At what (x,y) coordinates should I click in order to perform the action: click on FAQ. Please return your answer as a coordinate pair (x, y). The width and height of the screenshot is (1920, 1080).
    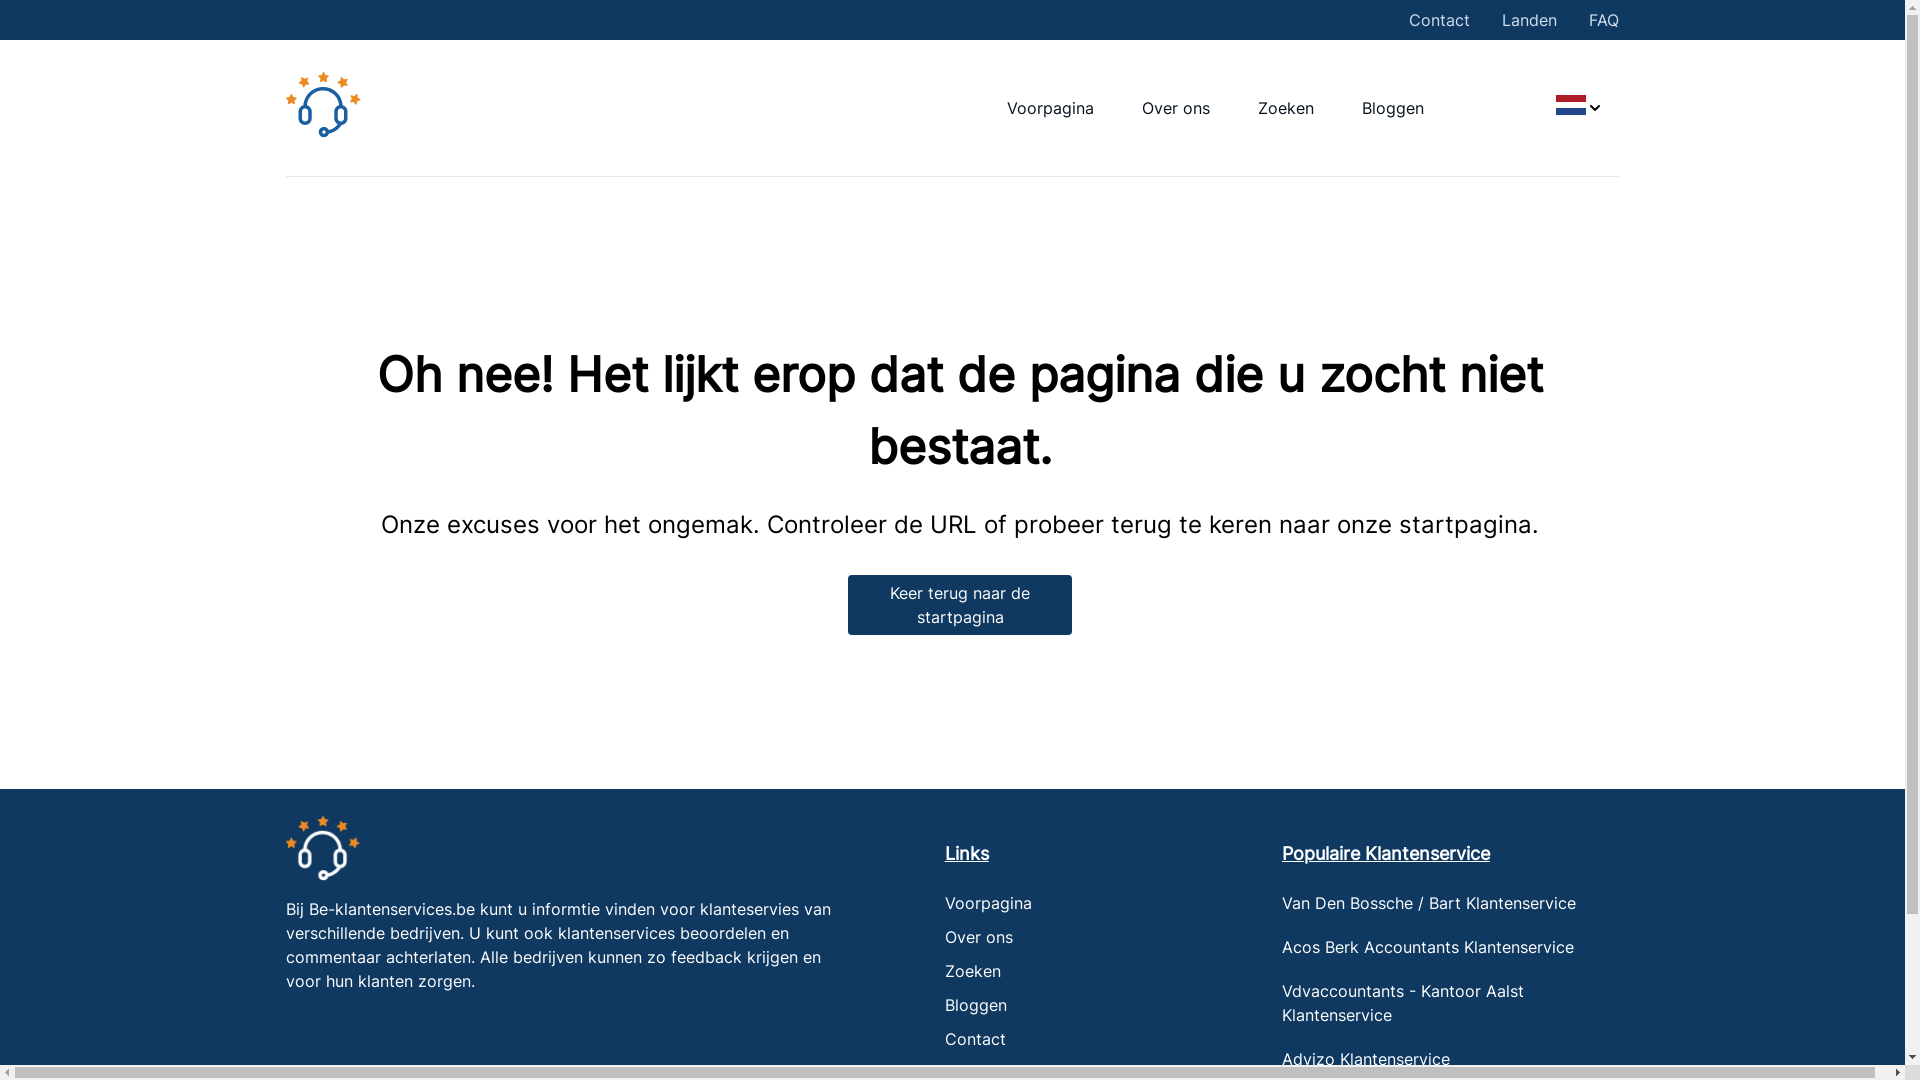
    Looking at the image, I should click on (1604, 20).